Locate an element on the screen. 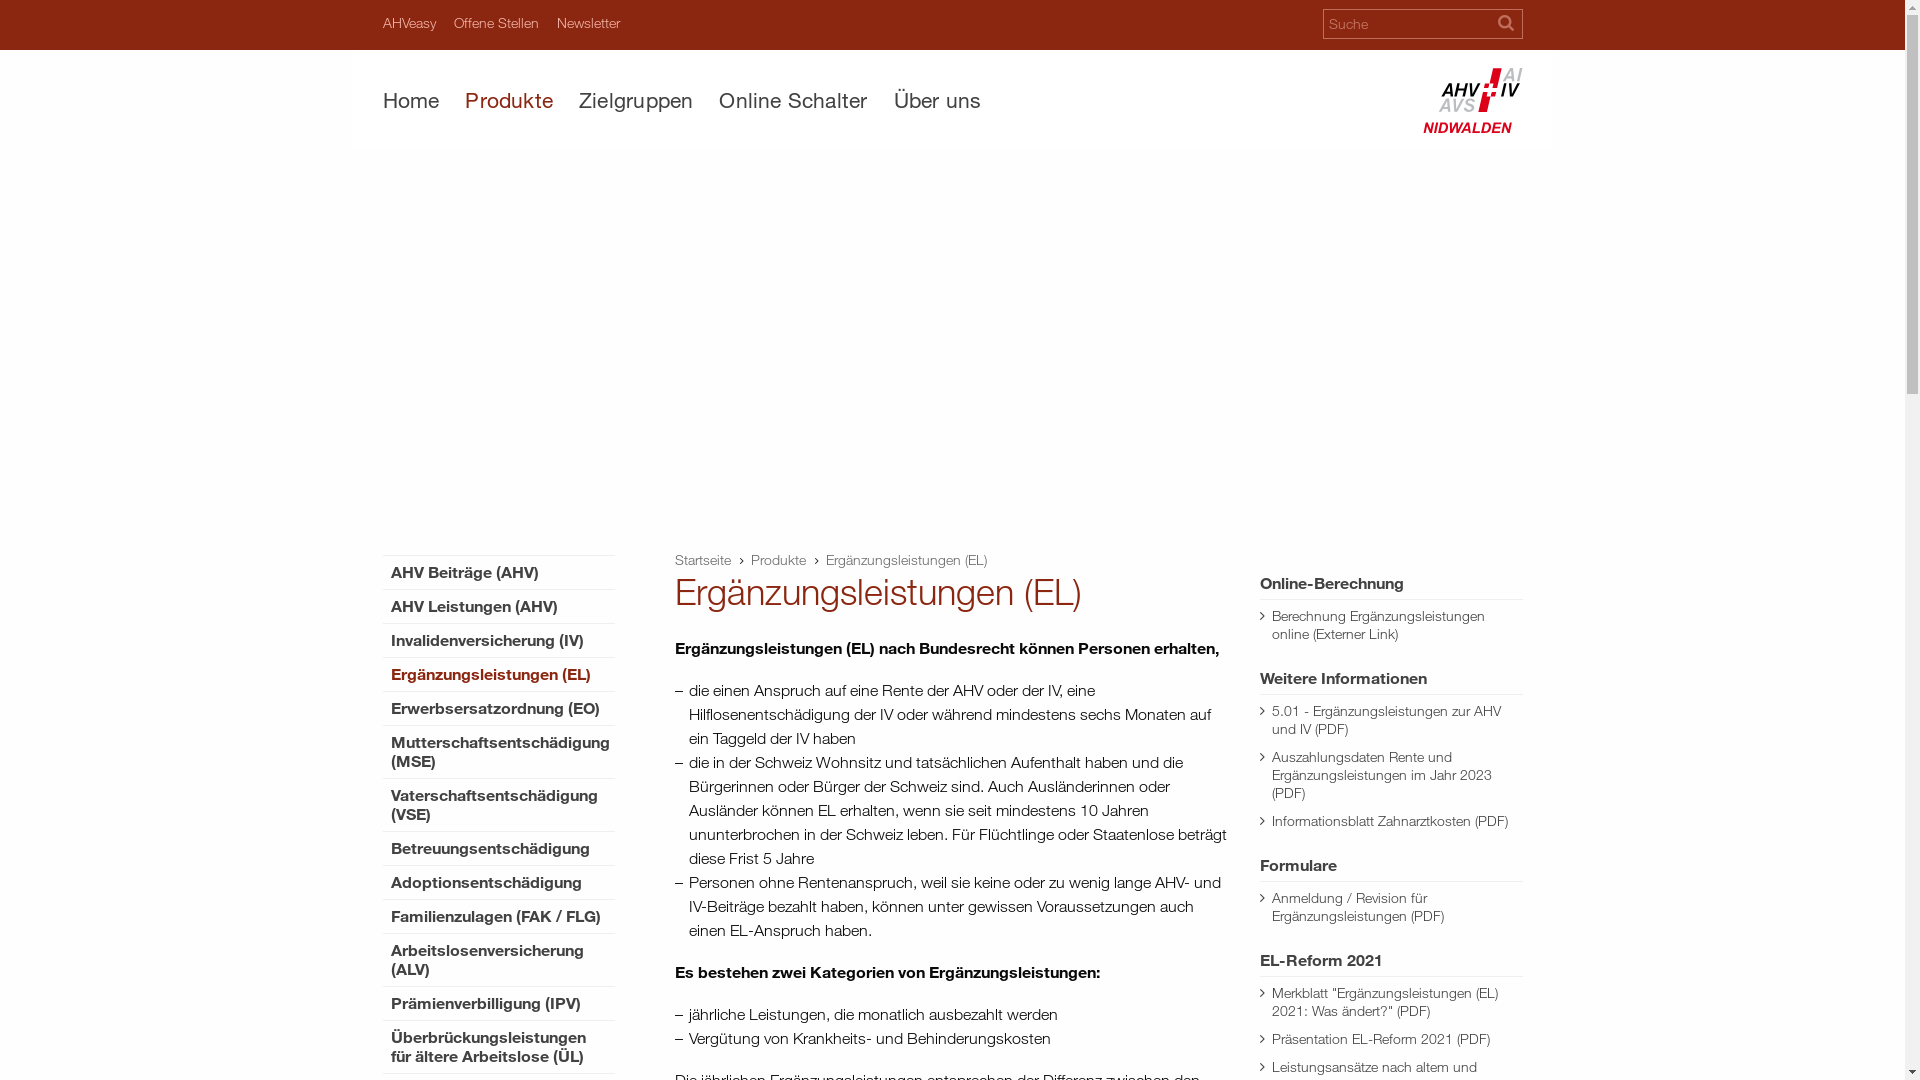  Startseite is located at coordinates (703, 560).